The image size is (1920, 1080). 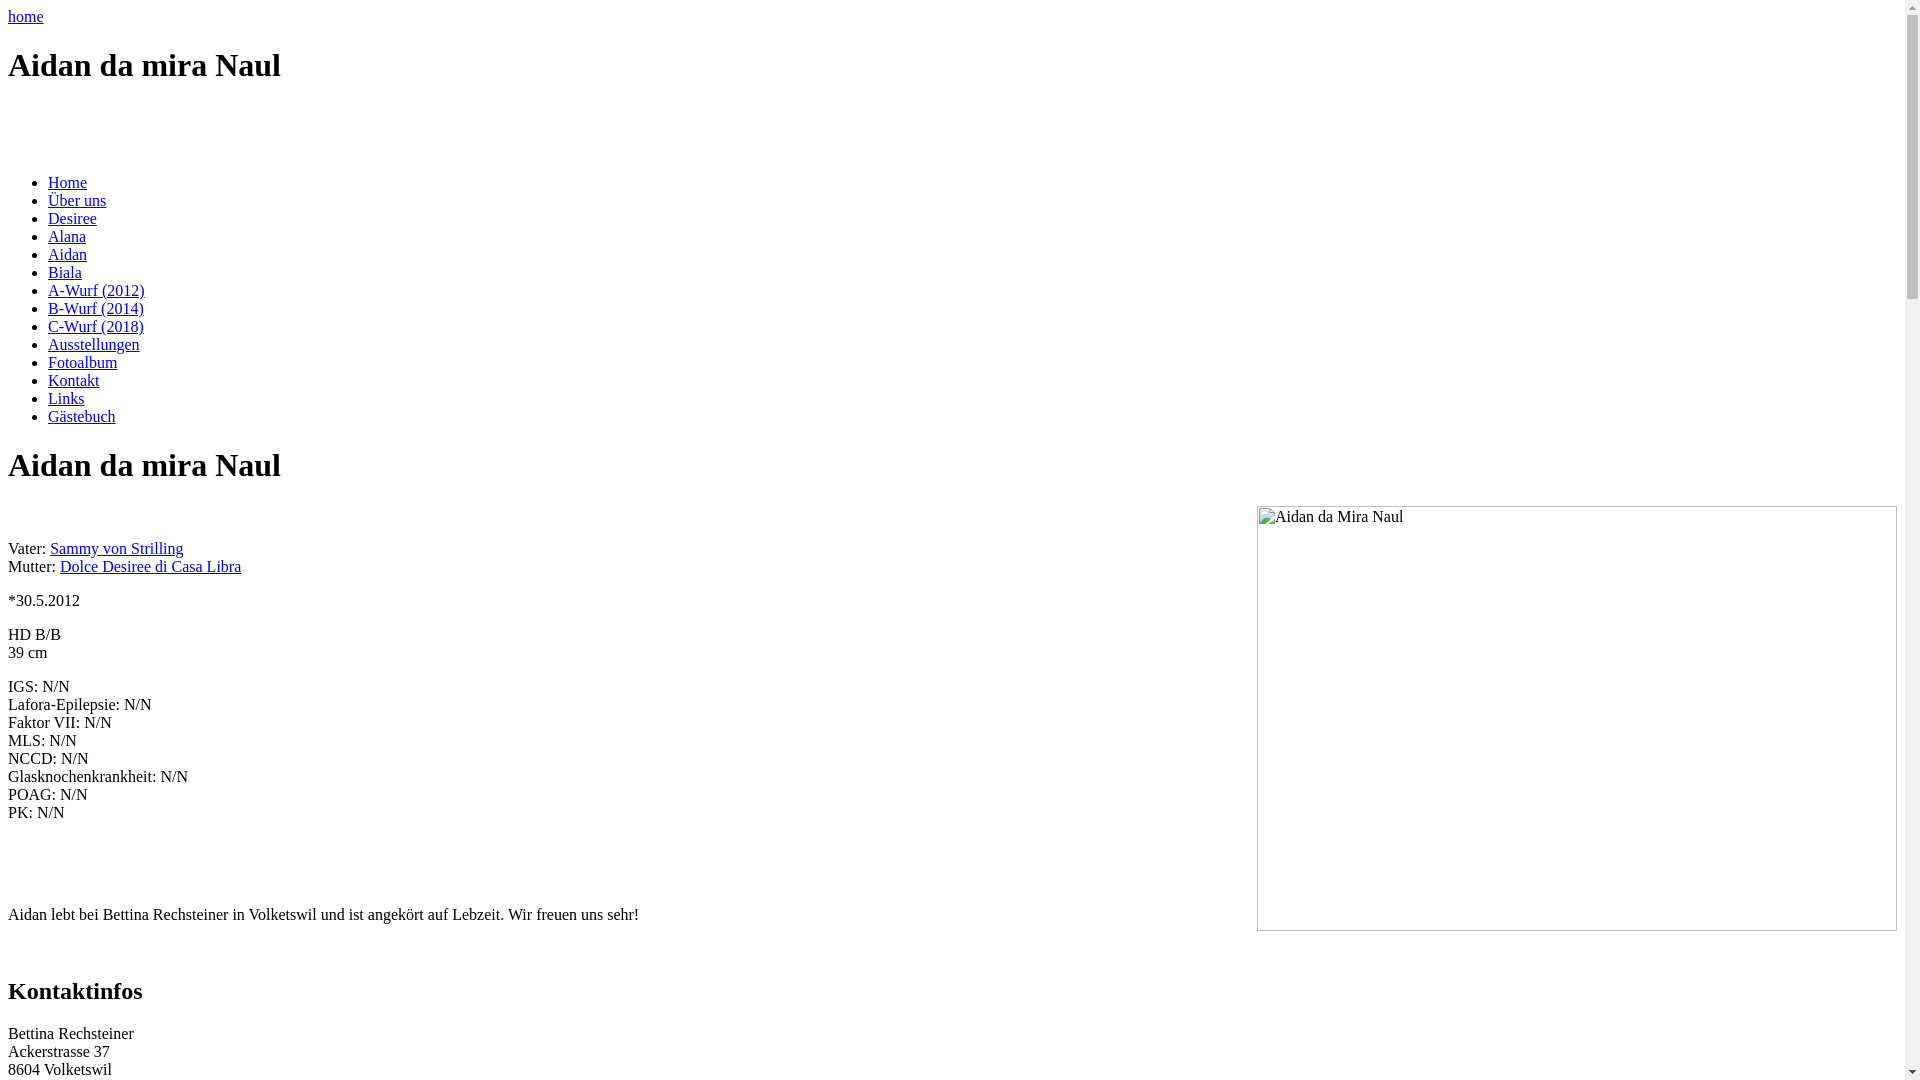 I want to click on Aidan, so click(x=68, y=254).